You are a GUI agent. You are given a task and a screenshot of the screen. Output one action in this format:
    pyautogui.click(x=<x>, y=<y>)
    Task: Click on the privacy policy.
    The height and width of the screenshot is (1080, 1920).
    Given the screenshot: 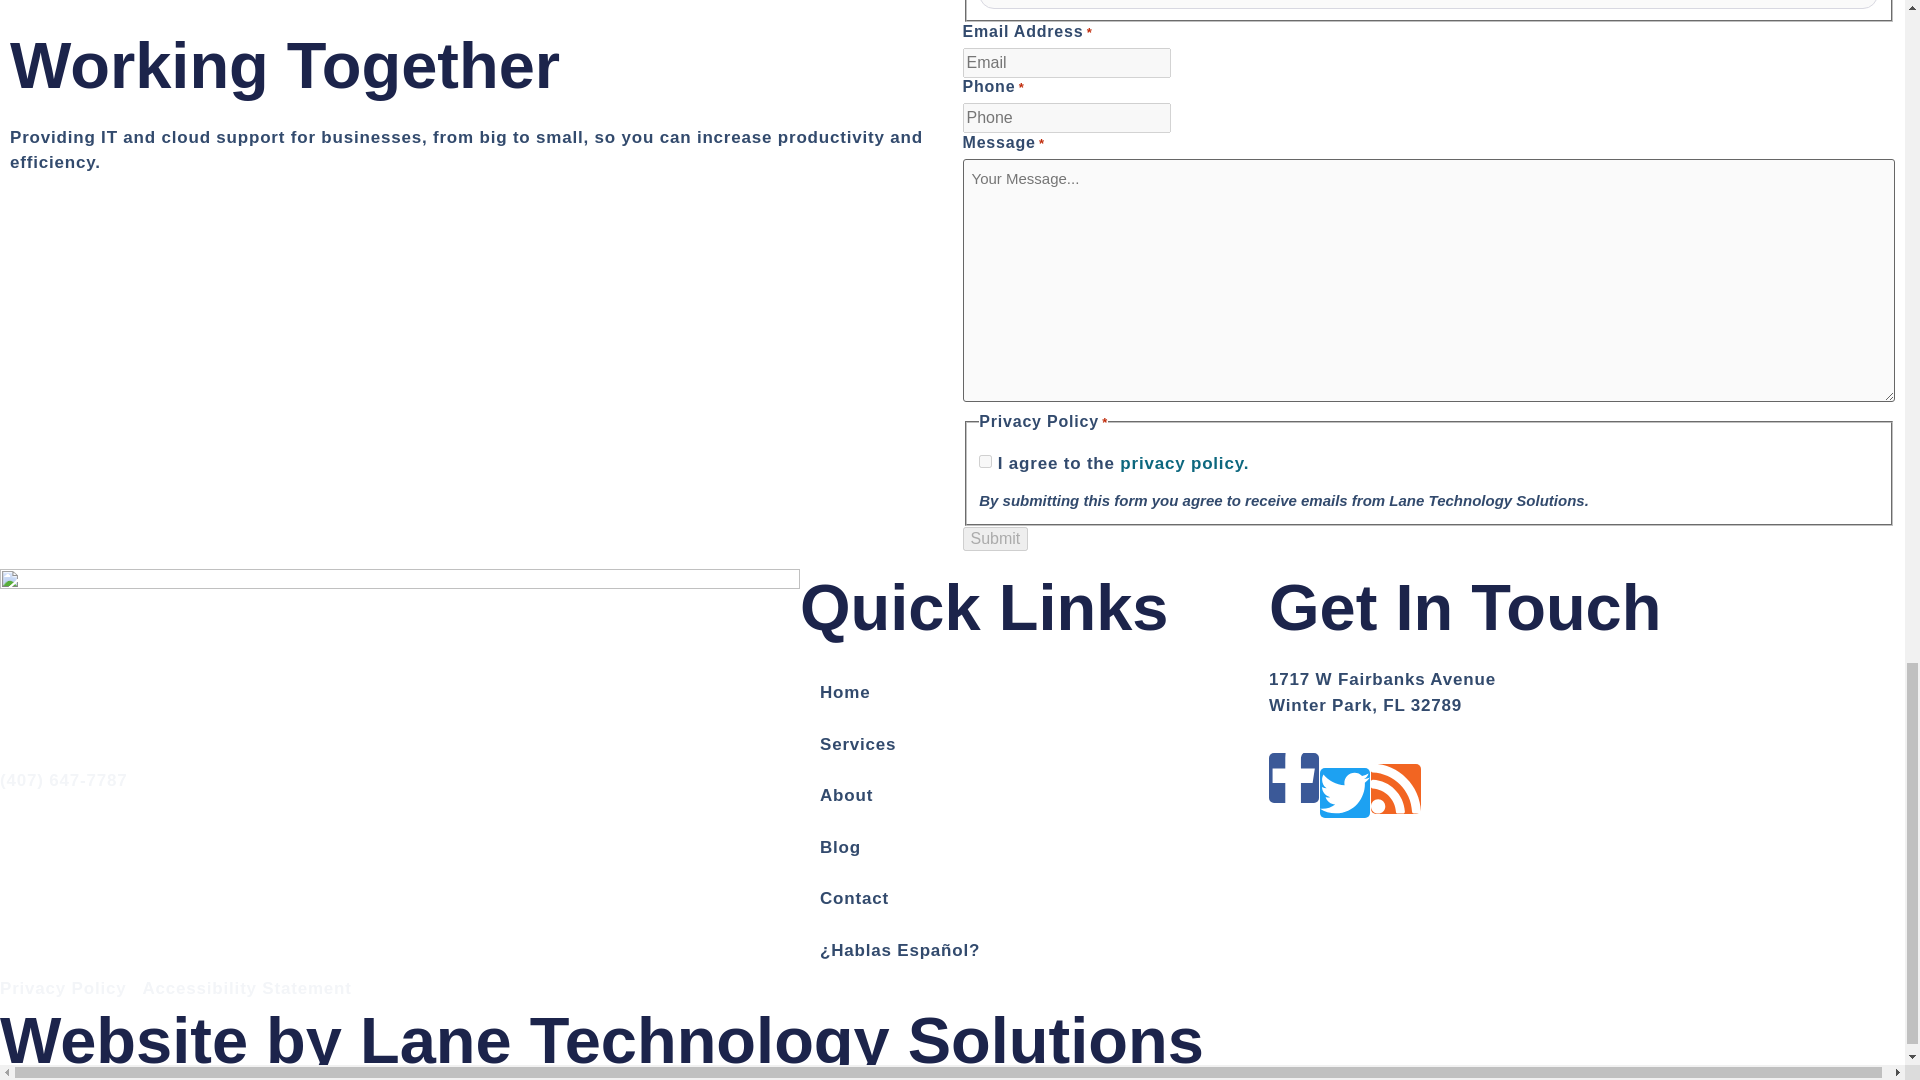 What is the action you would take?
    pyautogui.click(x=1184, y=463)
    